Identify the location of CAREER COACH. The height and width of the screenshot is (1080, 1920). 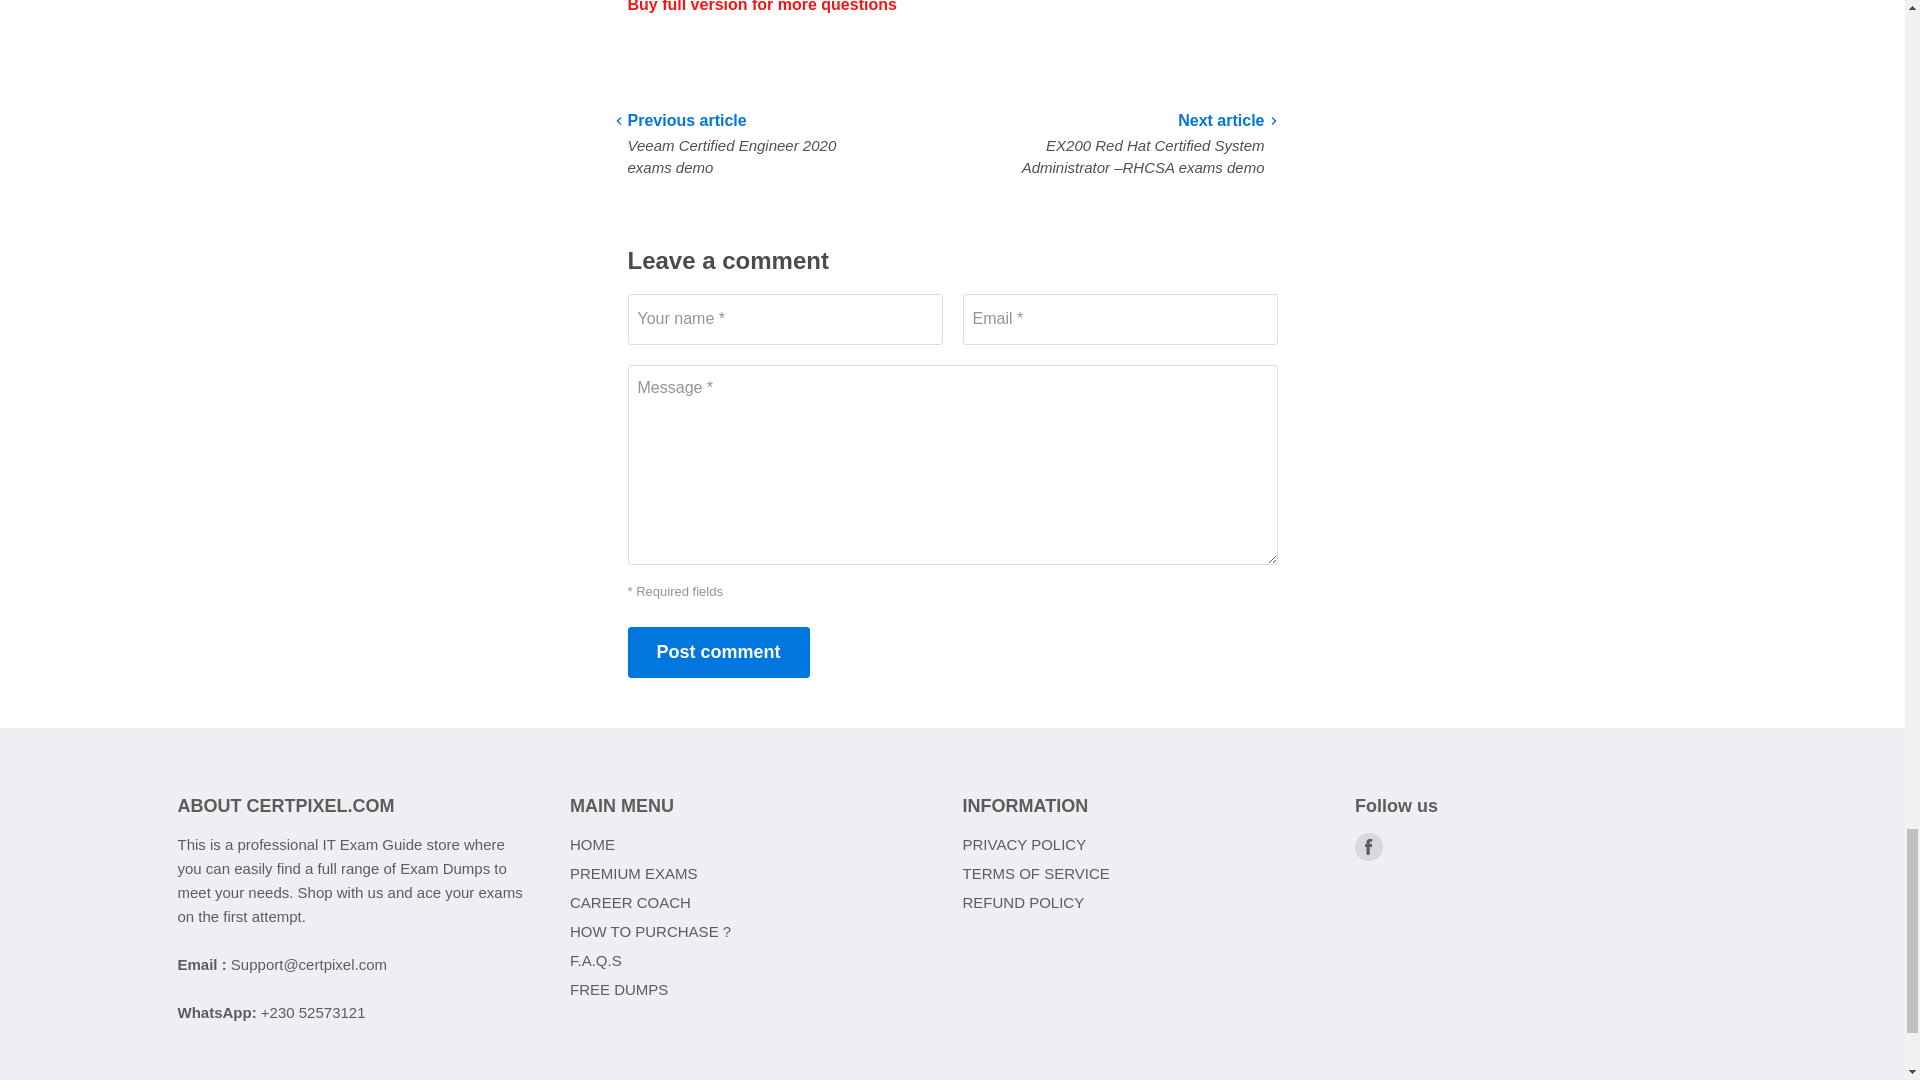
(630, 902).